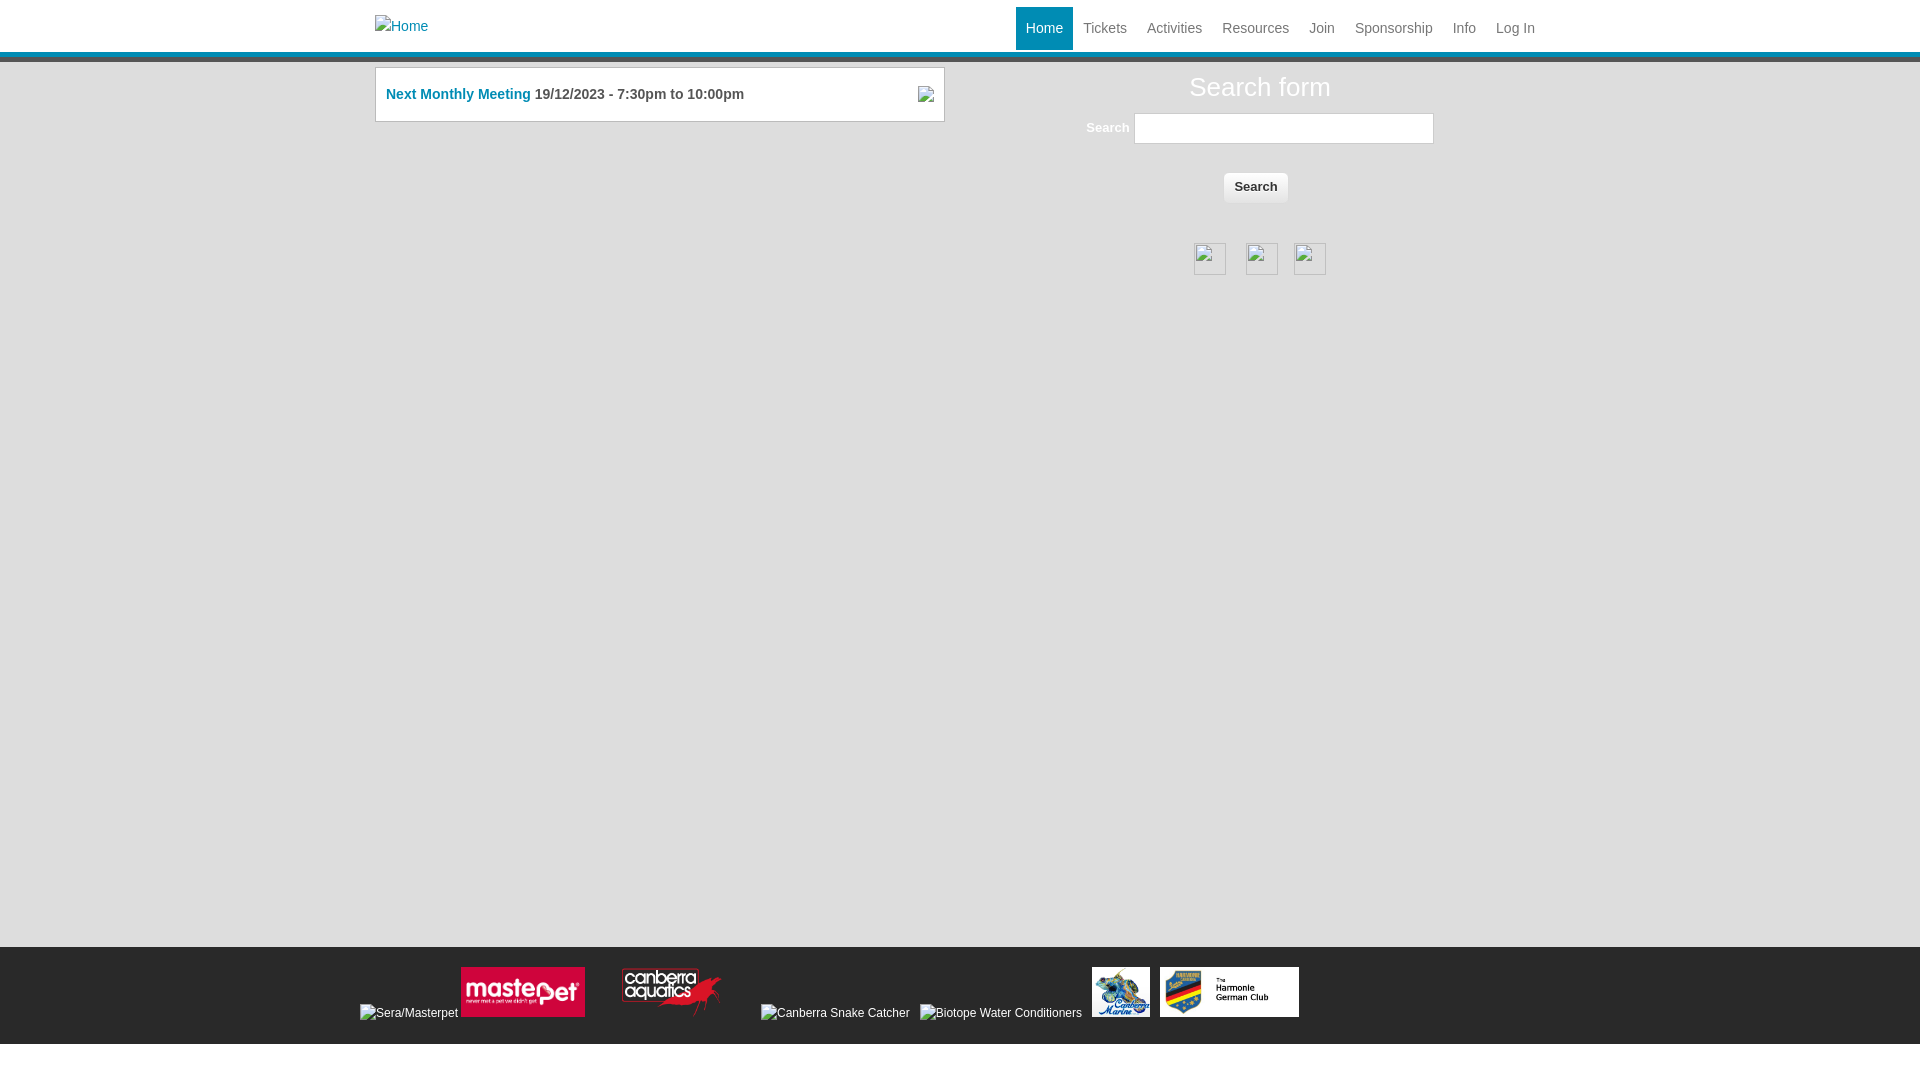 The height and width of the screenshot is (1080, 1920). What do you see at coordinates (1121, 992) in the screenshot?
I see `Canberra Marine` at bounding box center [1121, 992].